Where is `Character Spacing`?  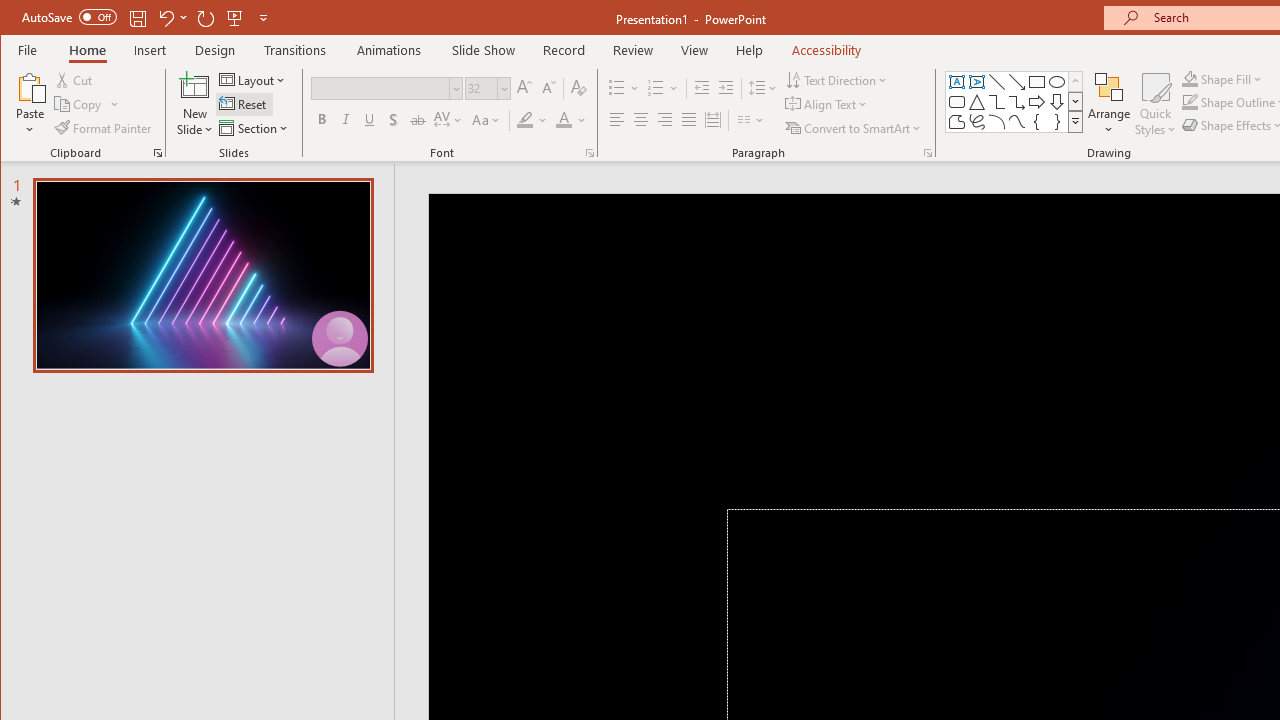 Character Spacing is located at coordinates (449, 120).